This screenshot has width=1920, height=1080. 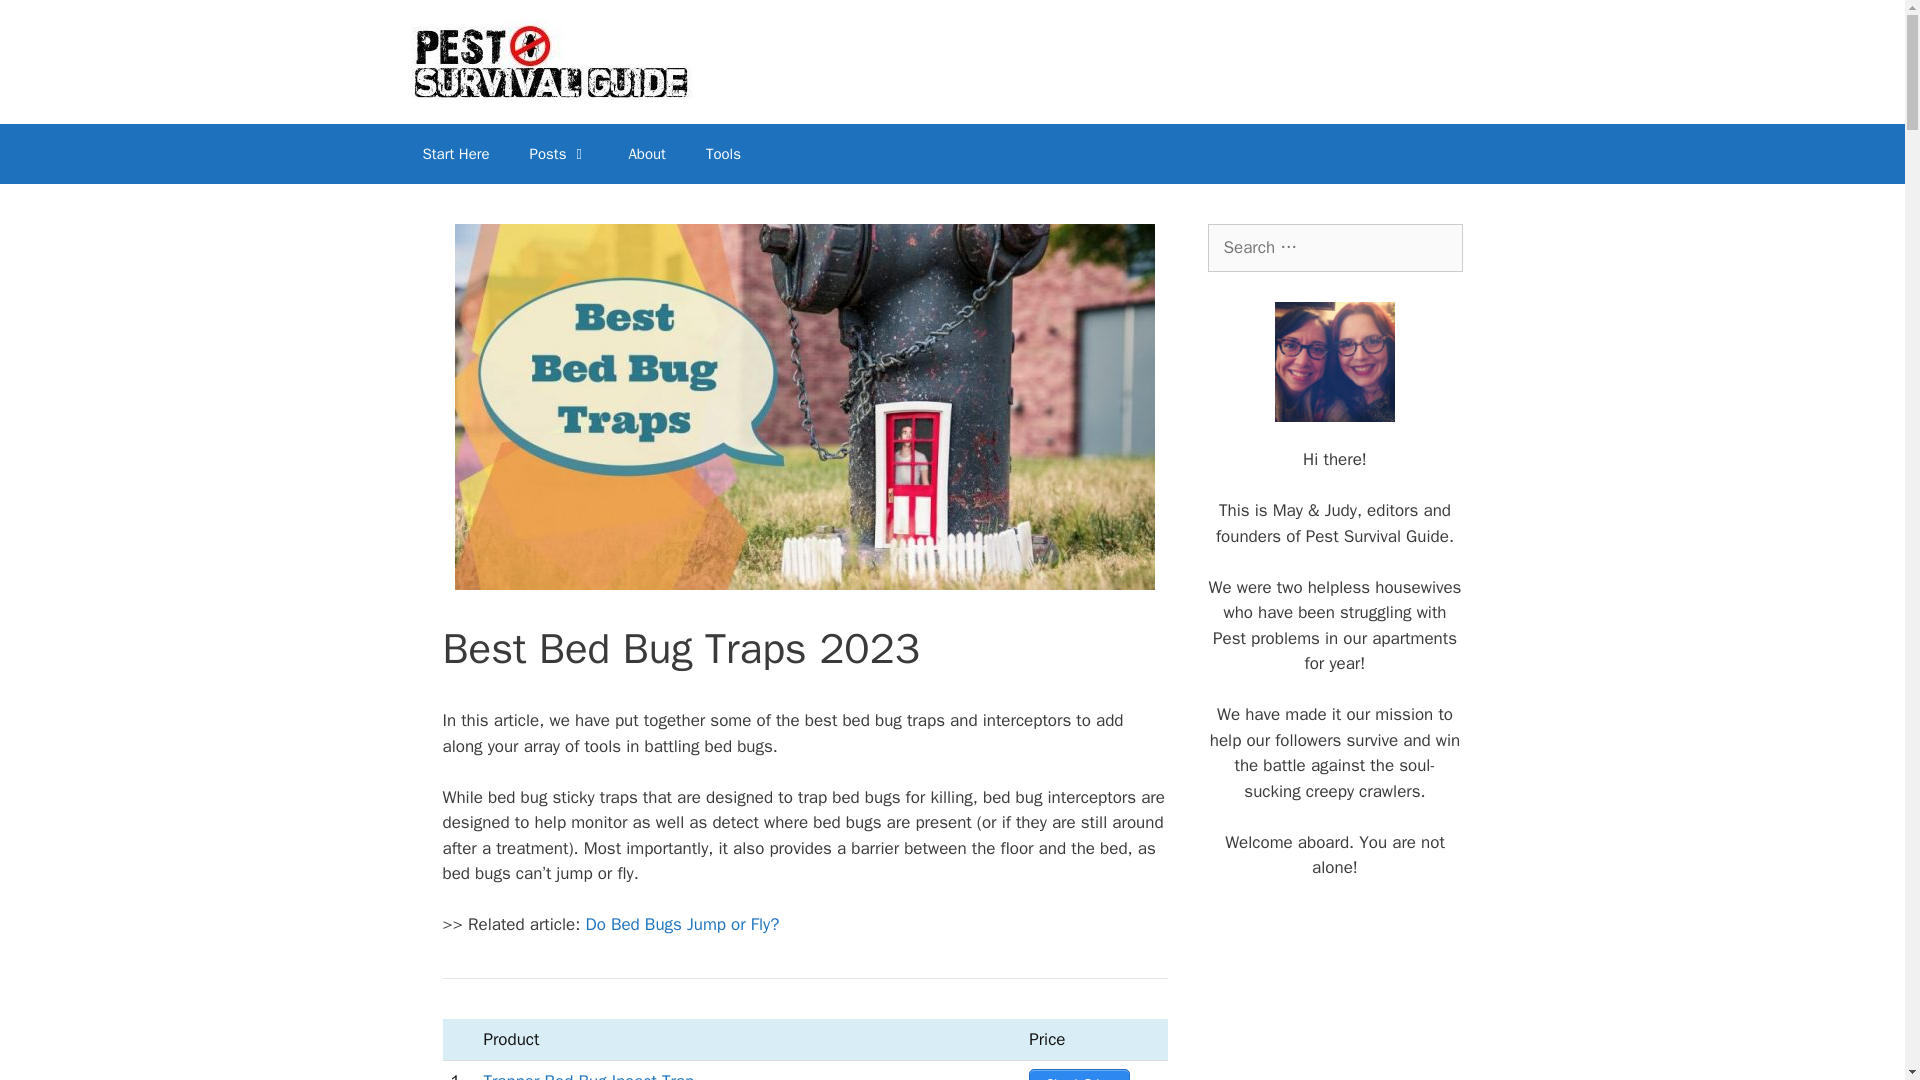 I want to click on Tools, so click(x=722, y=154).